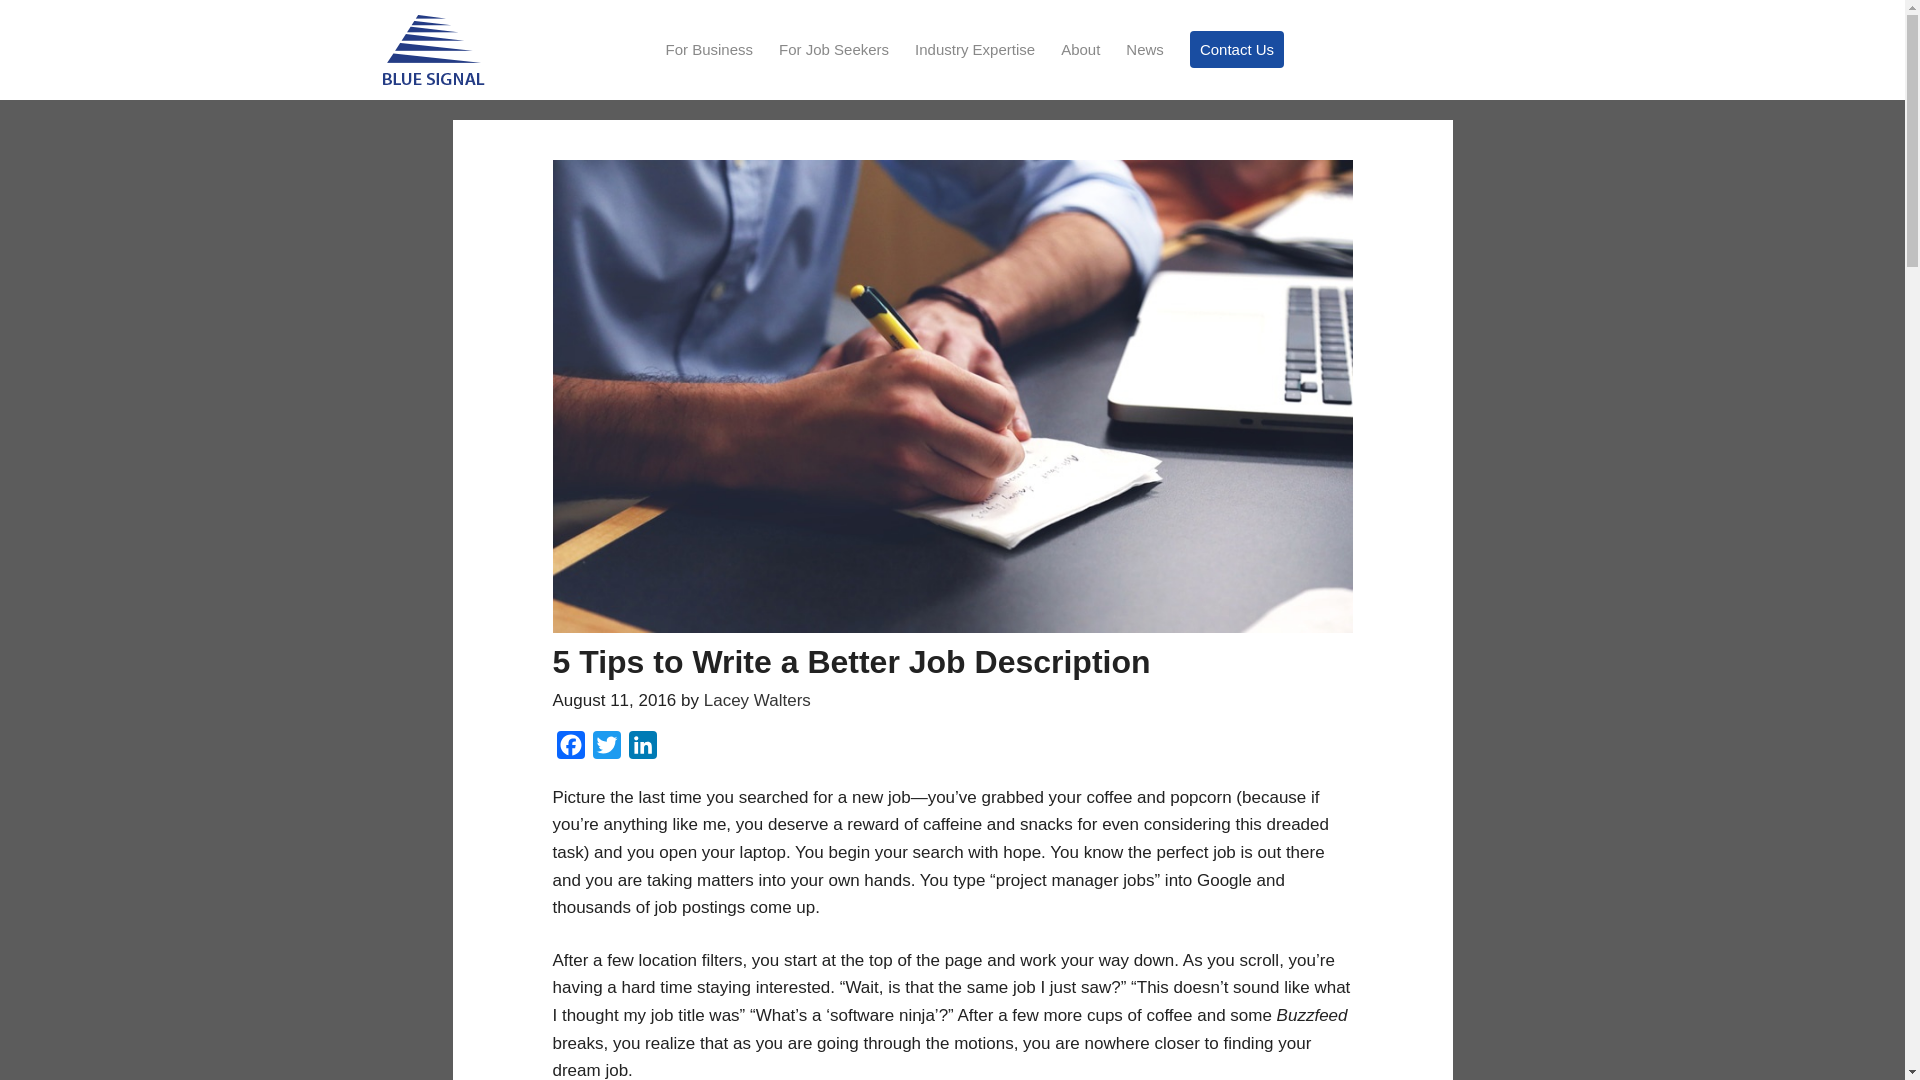  Describe the element at coordinates (432, 50) in the screenshot. I see `Blue Signal Search` at that location.